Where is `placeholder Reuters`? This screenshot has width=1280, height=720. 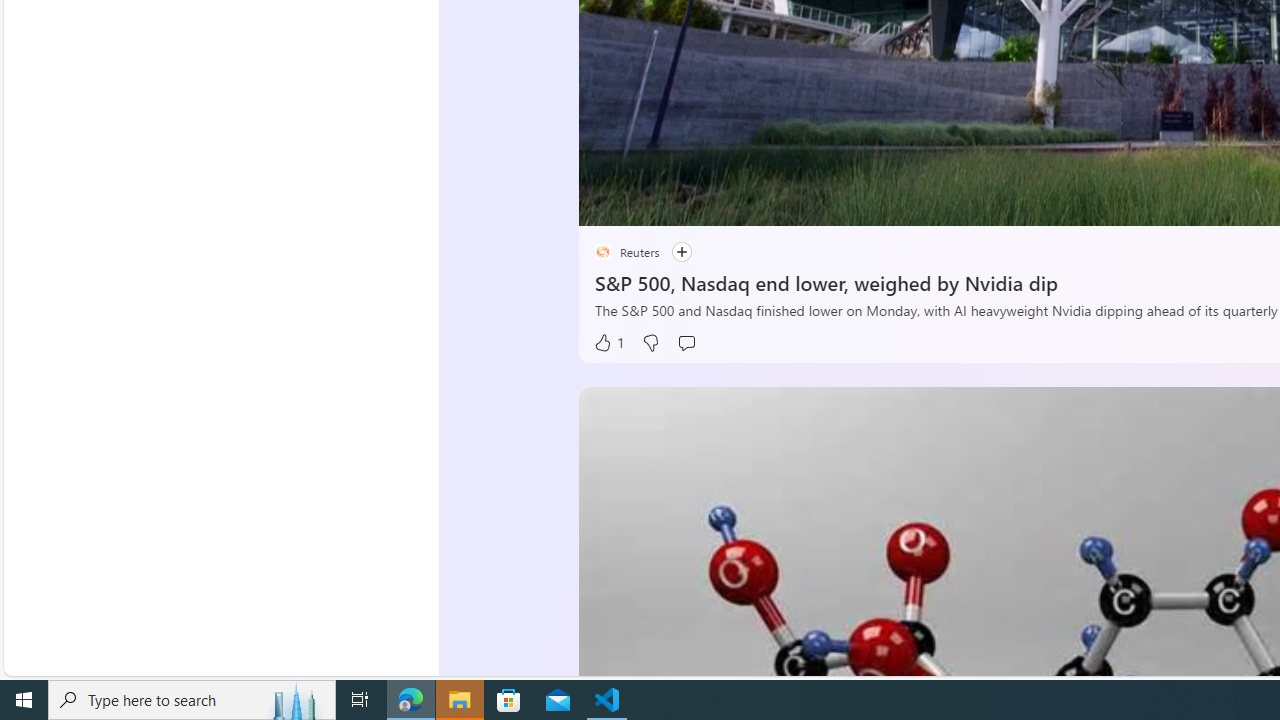 placeholder Reuters is located at coordinates (626, 252).